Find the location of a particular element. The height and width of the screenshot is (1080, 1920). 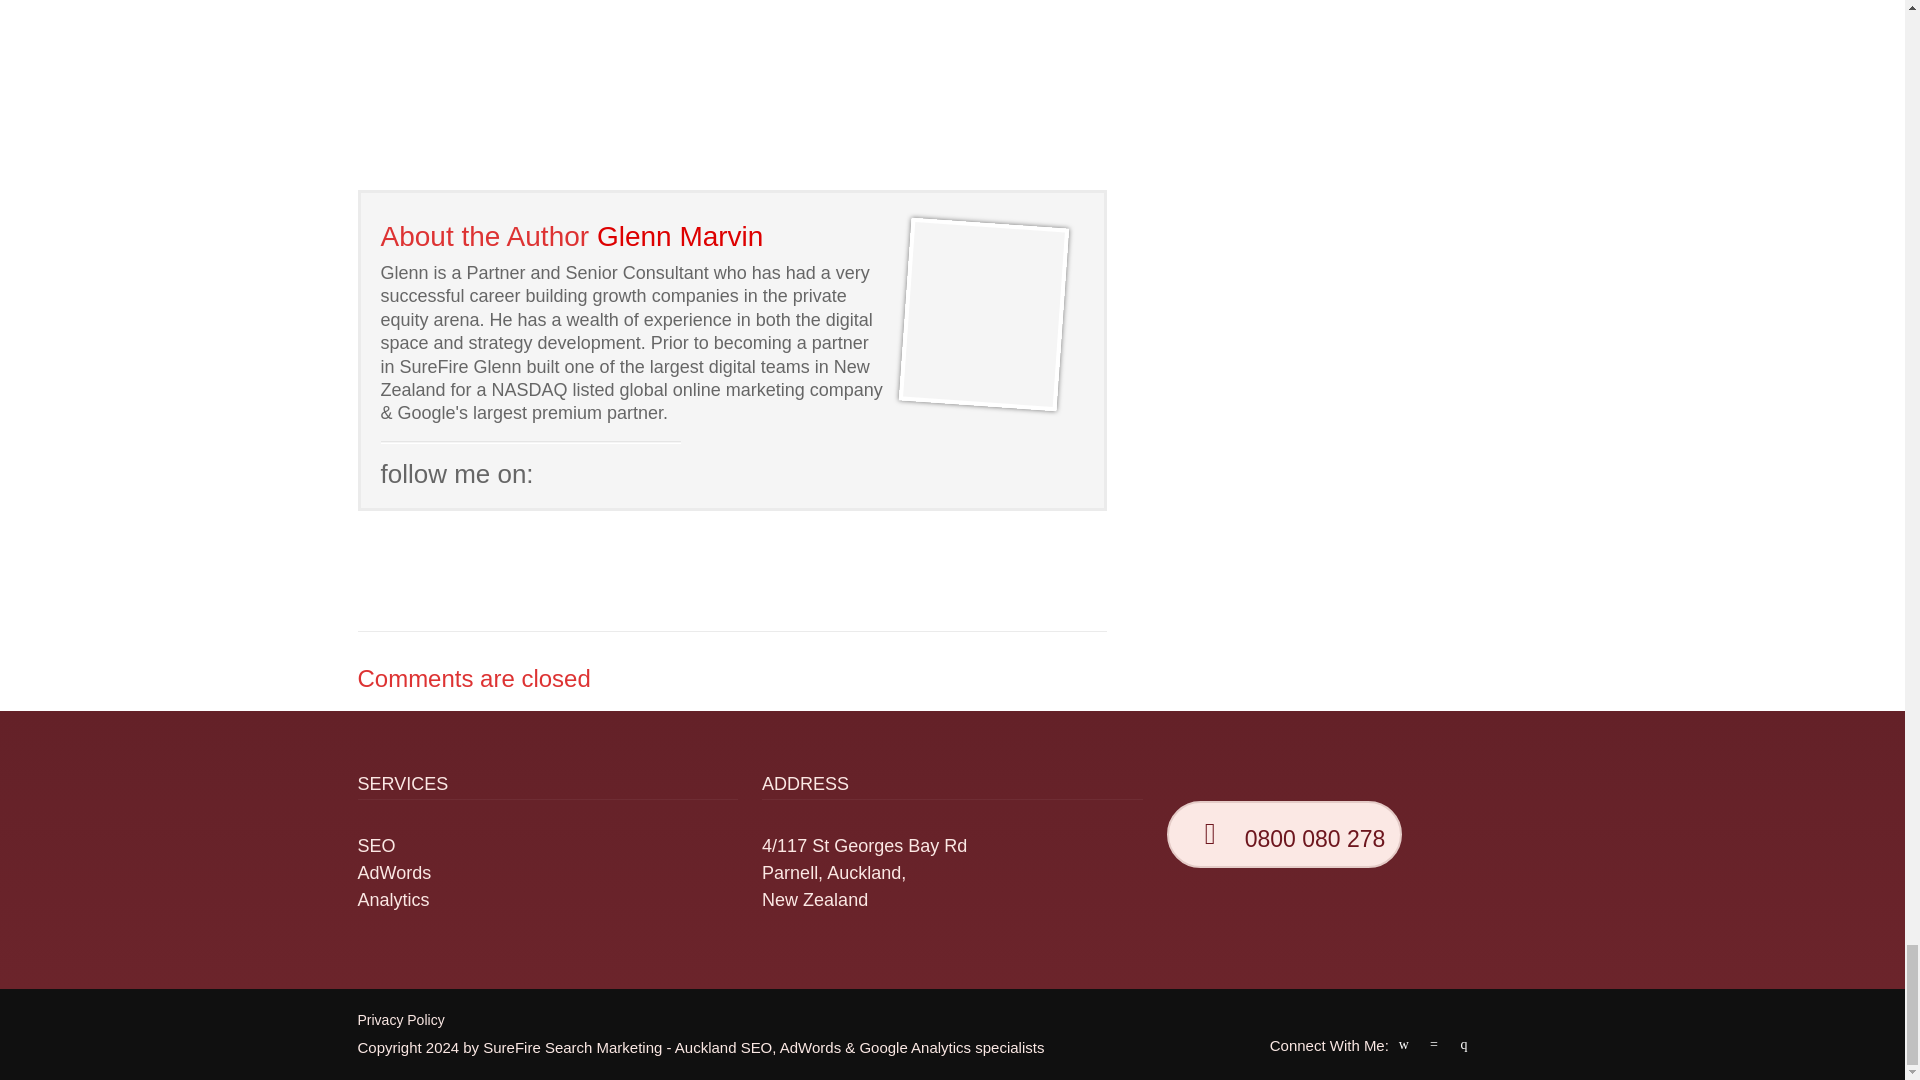

AdWords is located at coordinates (810, 1047).